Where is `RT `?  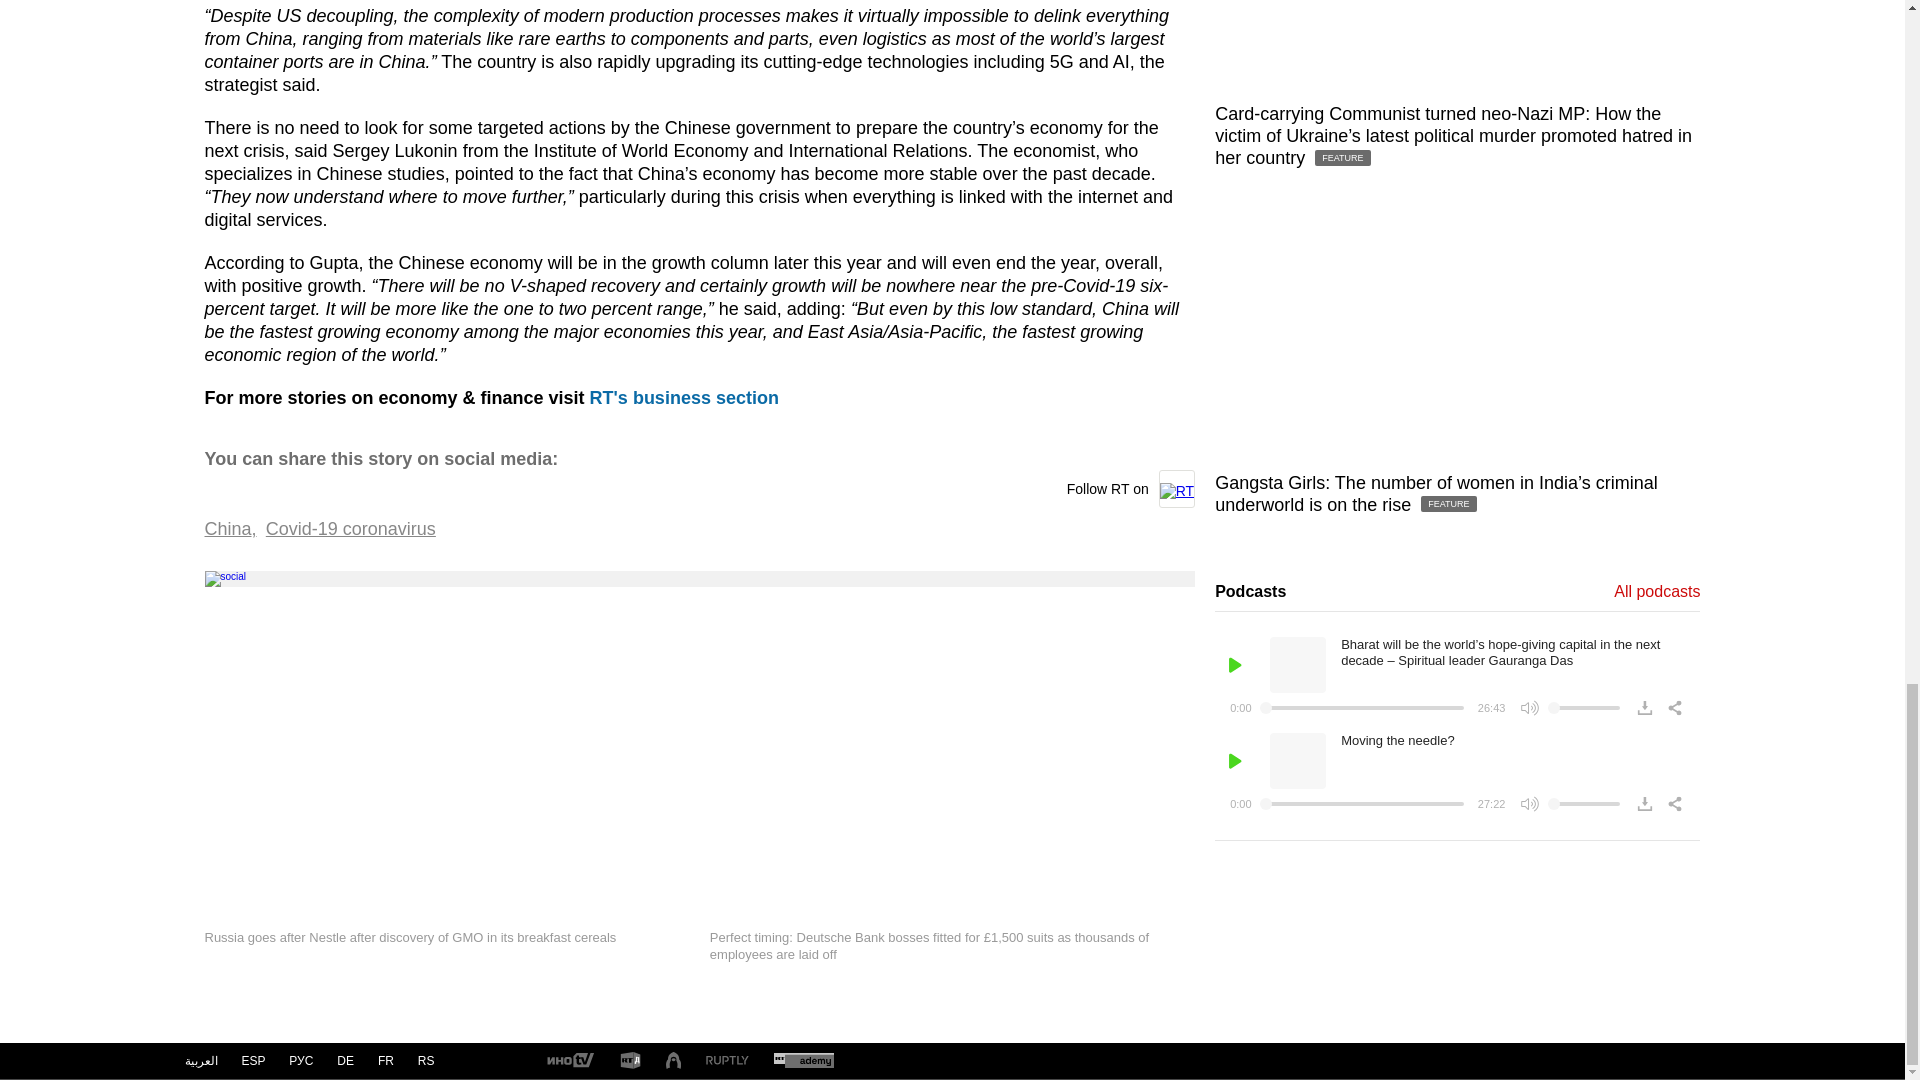 RT  is located at coordinates (803, 1062).